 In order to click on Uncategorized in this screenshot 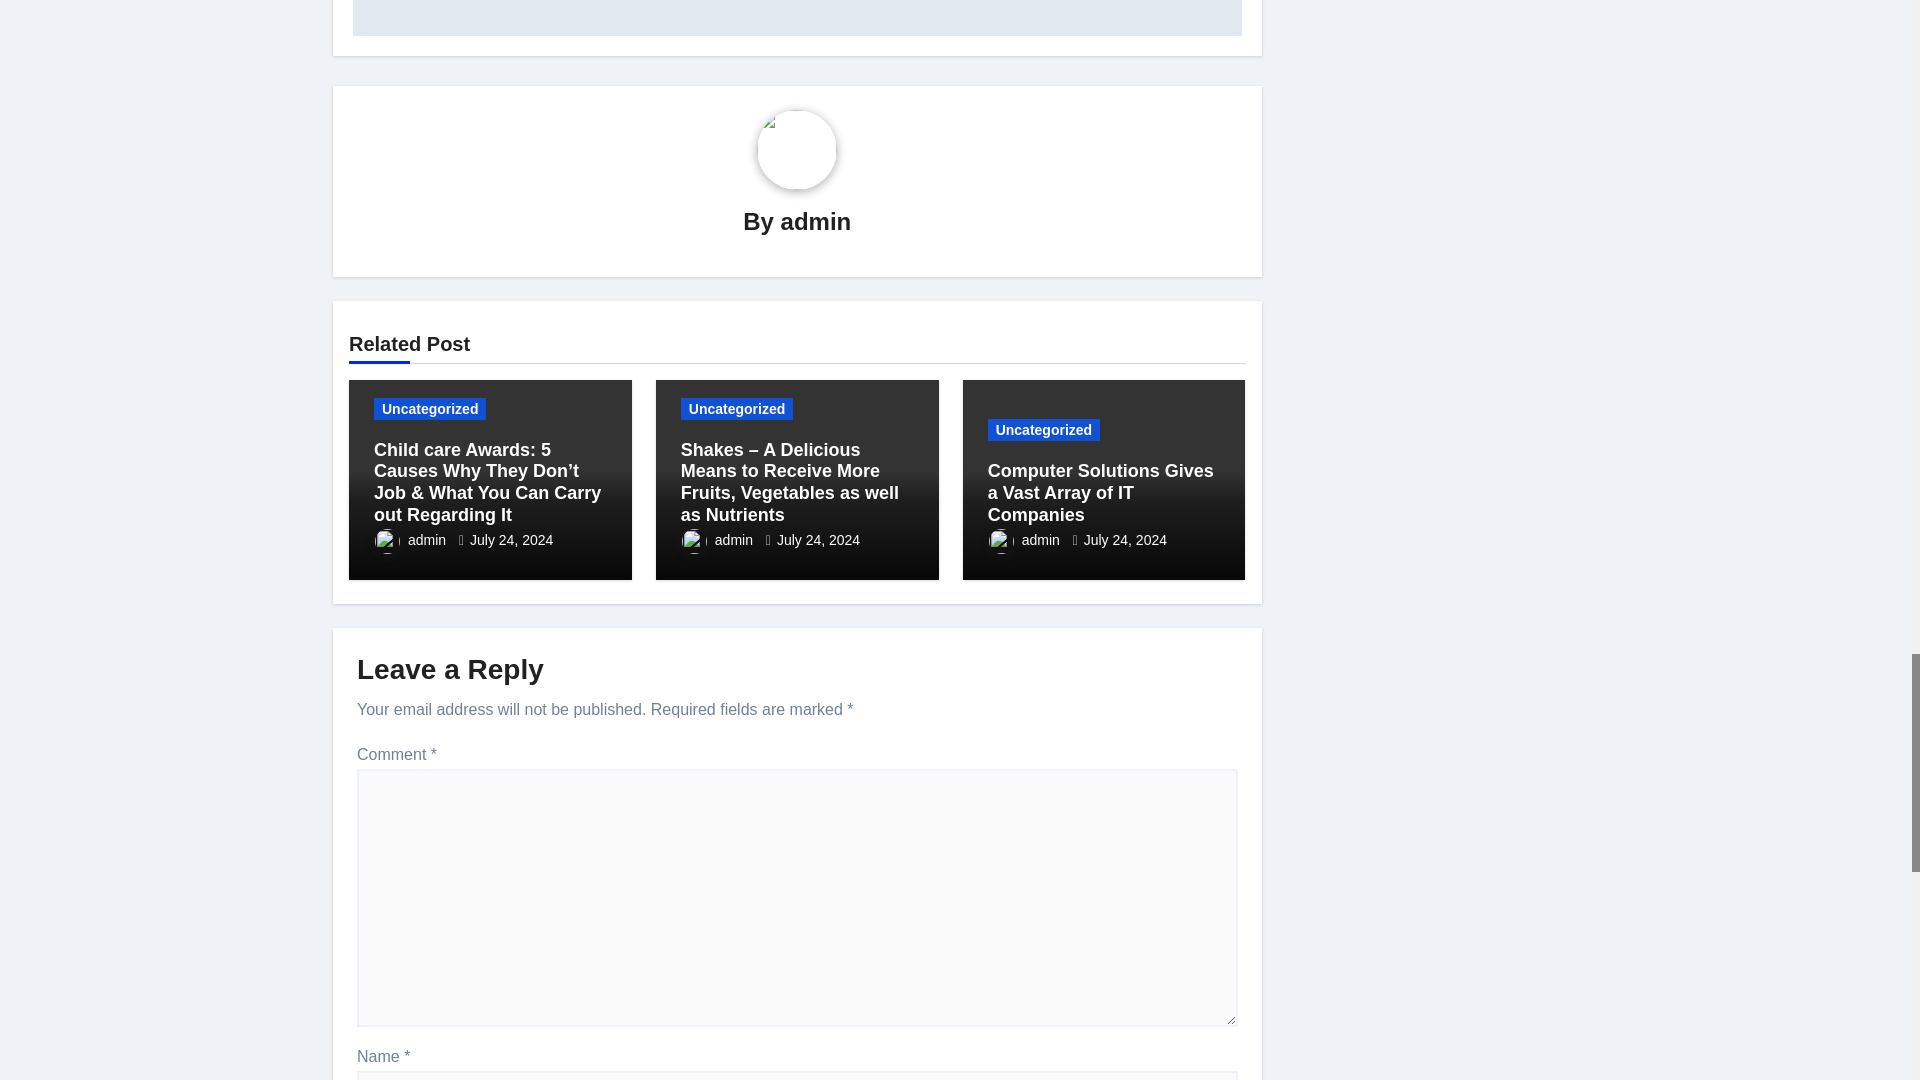, I will do `click(430, 409)`.